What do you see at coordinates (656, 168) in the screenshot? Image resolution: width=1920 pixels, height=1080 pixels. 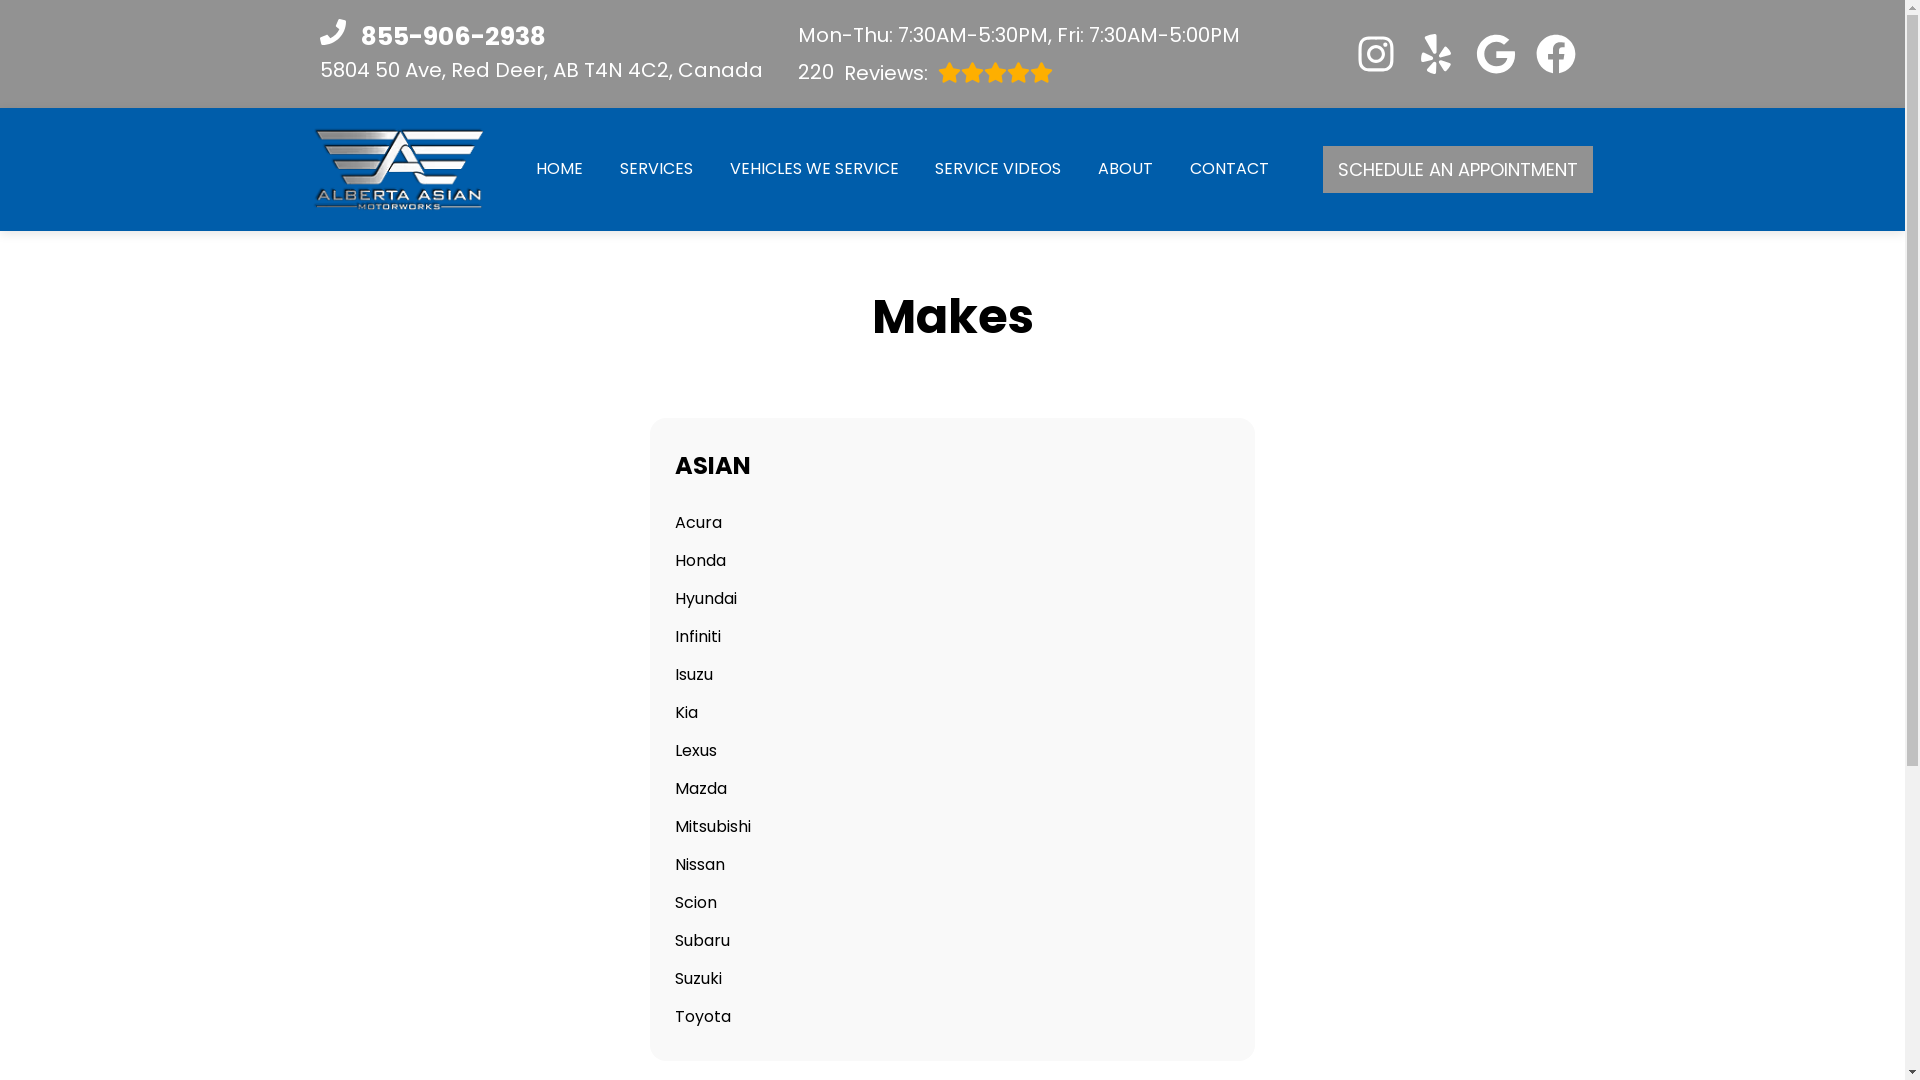 I see `SERVICES` at bounding box center [656, 168].